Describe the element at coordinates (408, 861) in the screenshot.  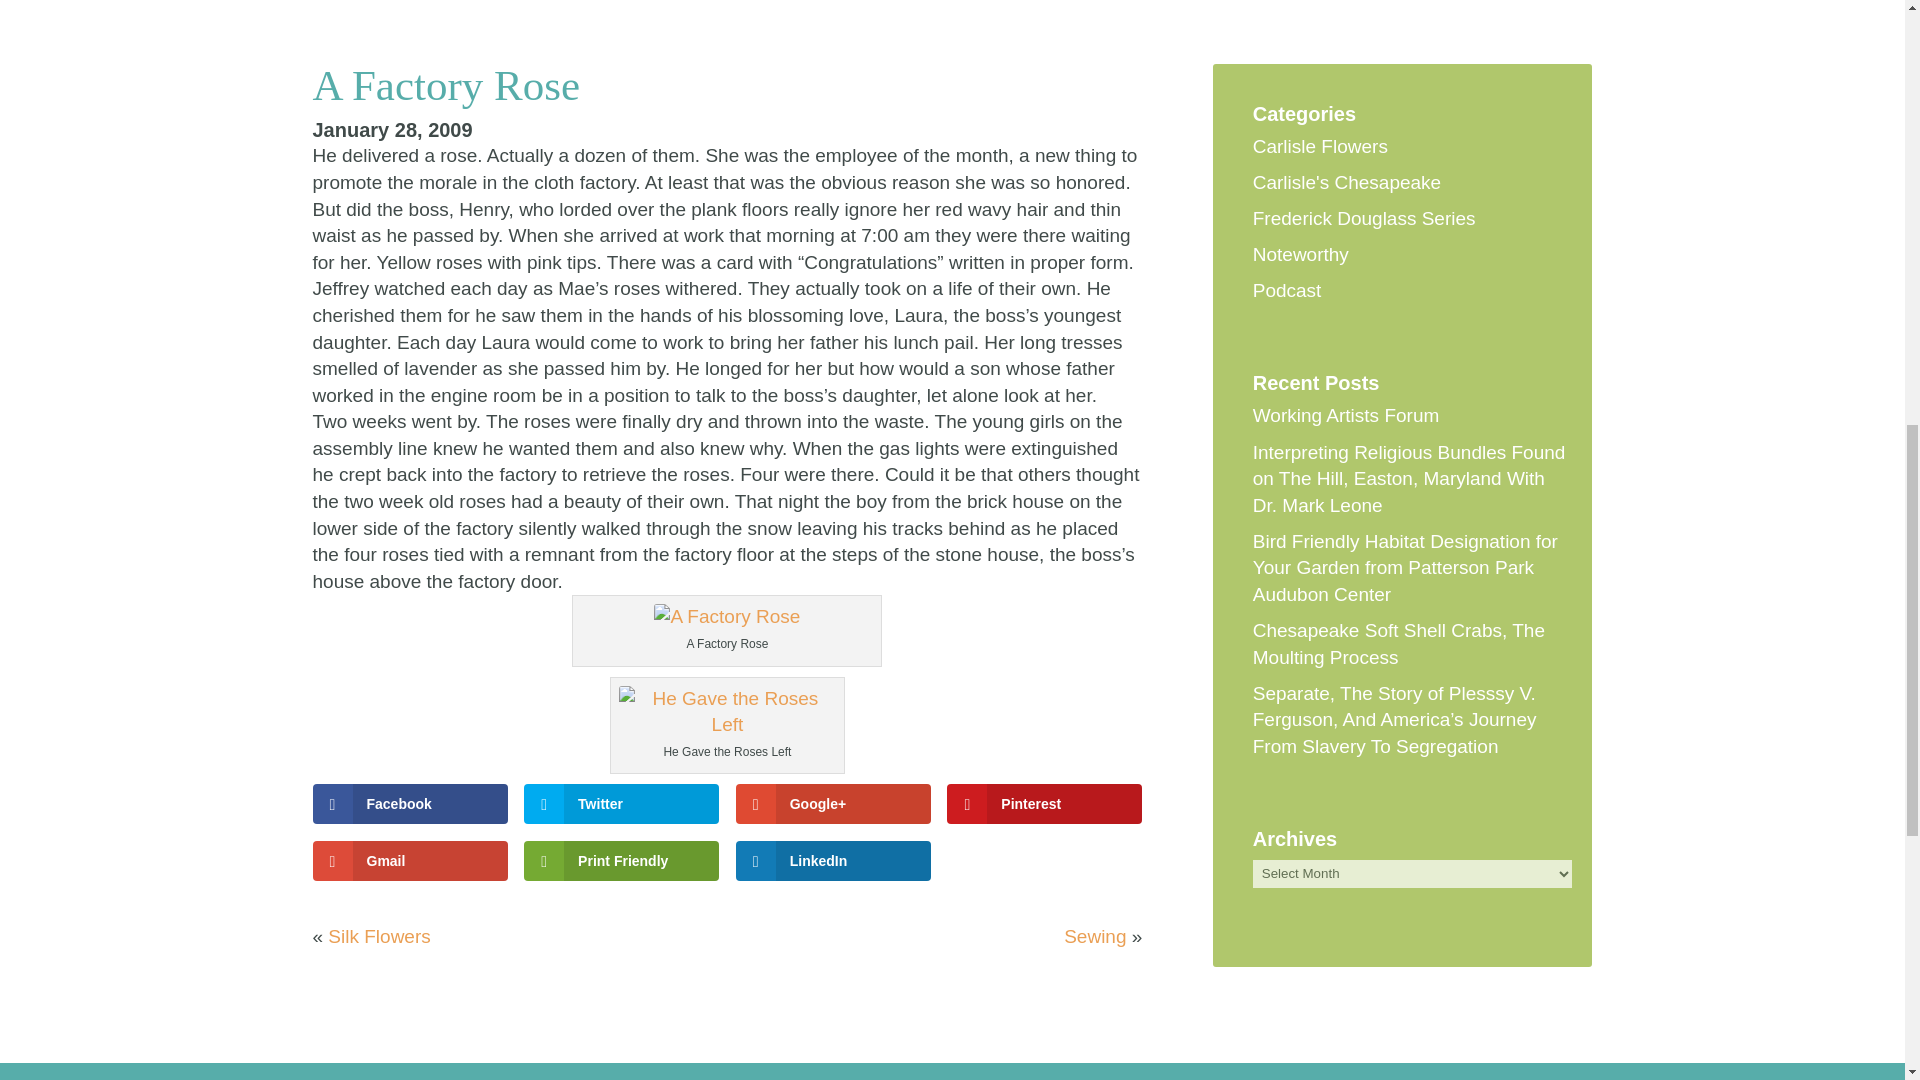
I see `Gmail` at that location.